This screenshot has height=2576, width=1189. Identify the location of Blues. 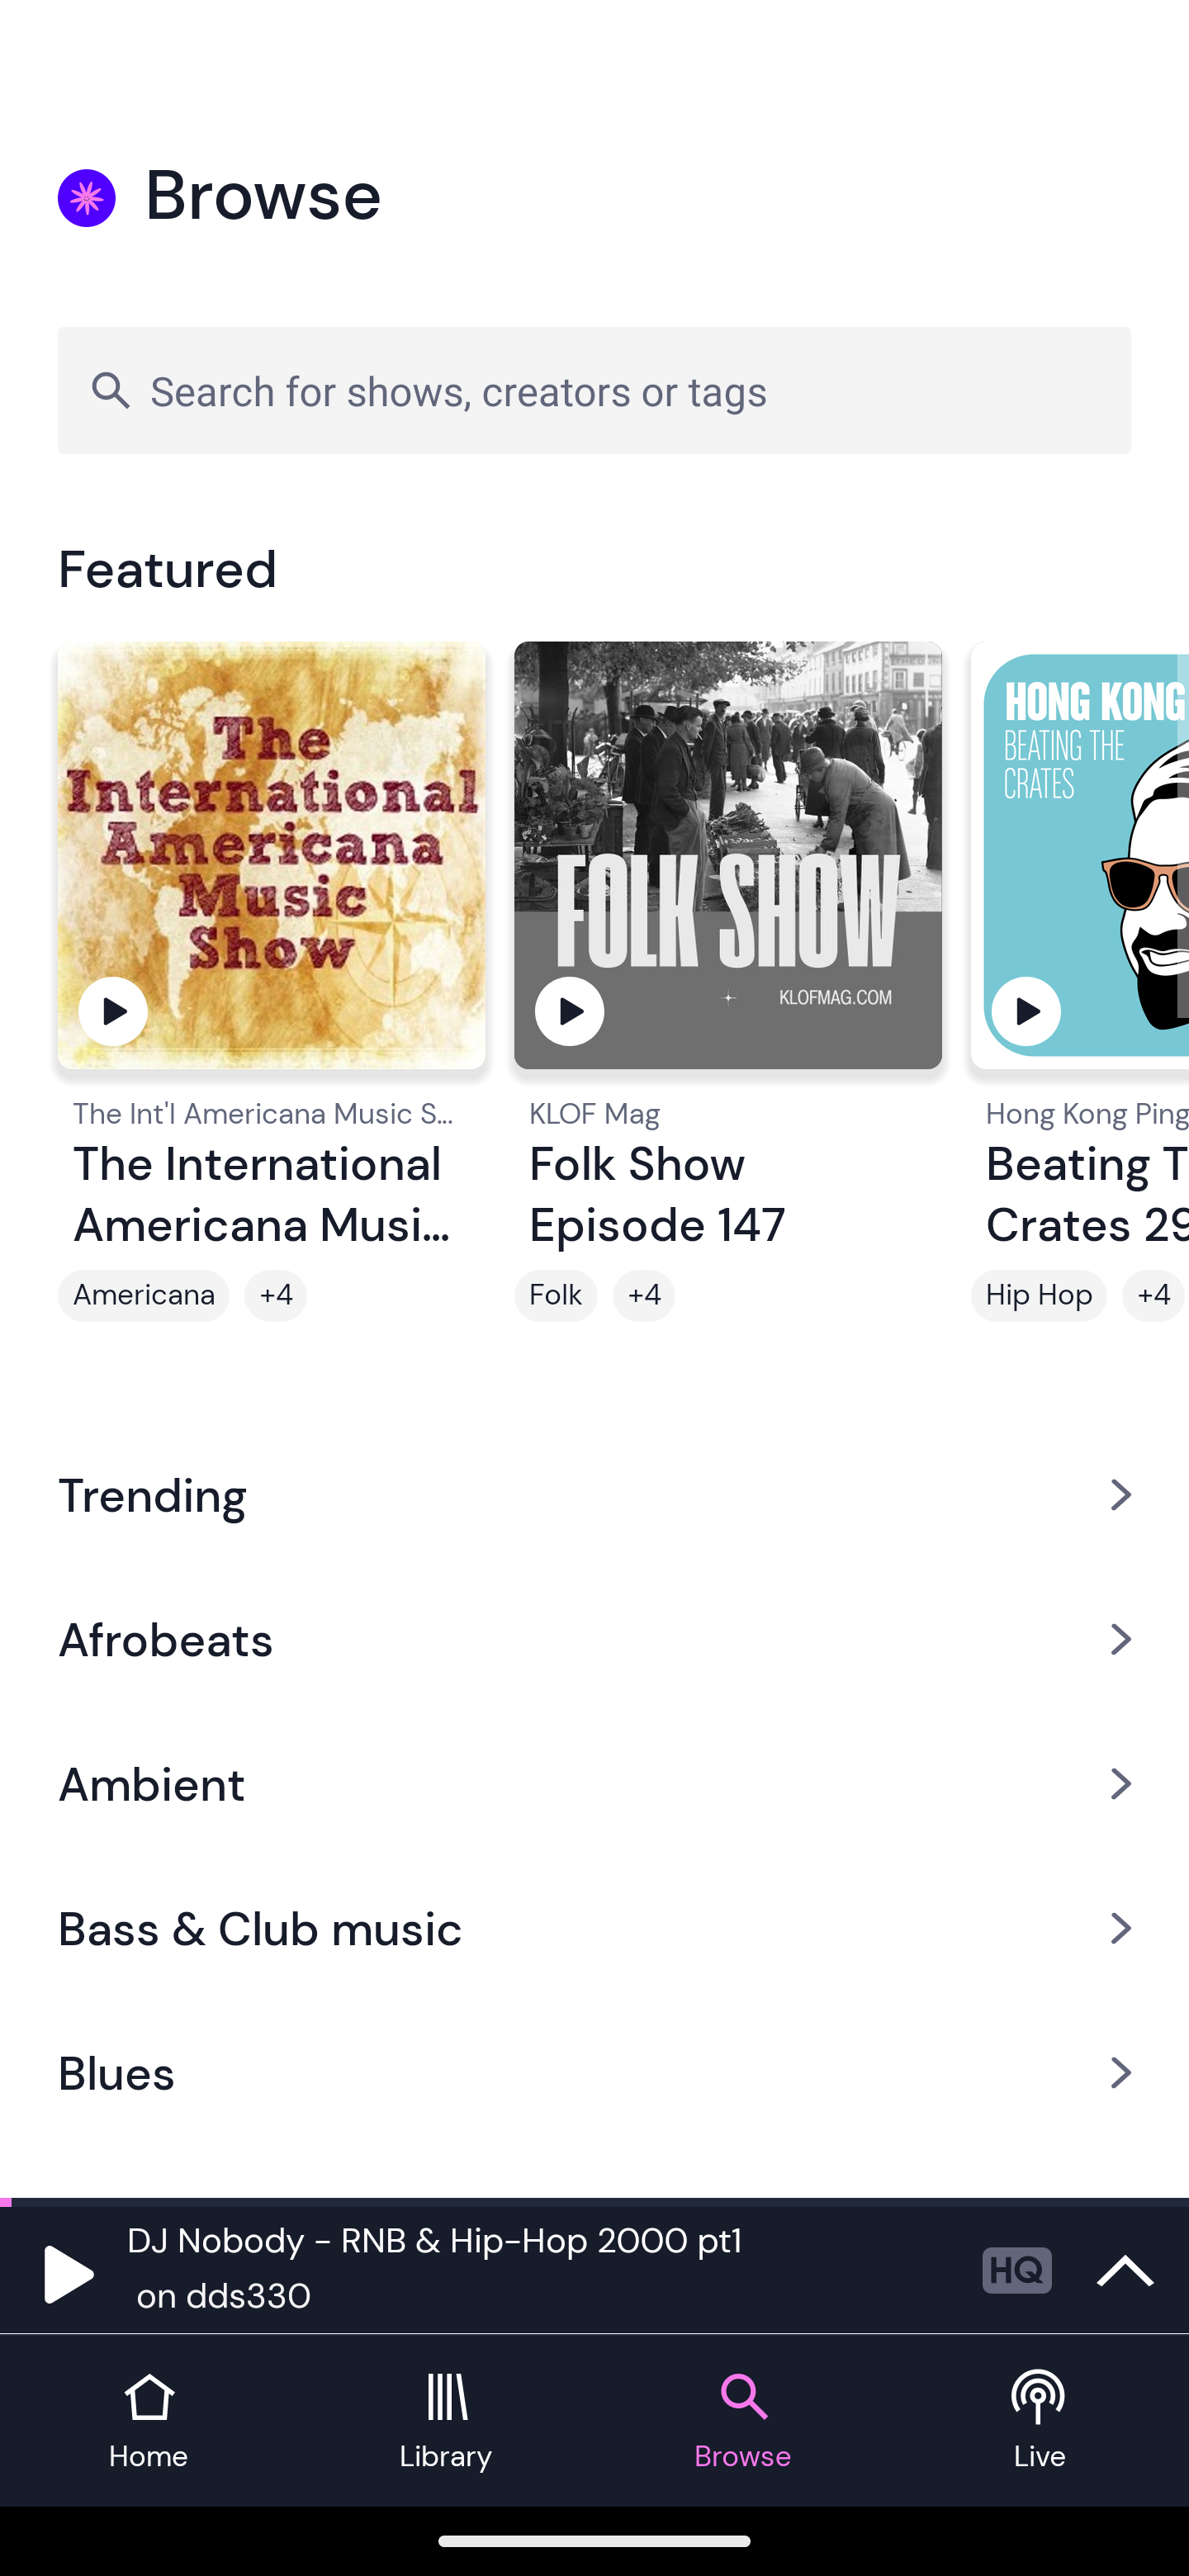
(594, 2073).